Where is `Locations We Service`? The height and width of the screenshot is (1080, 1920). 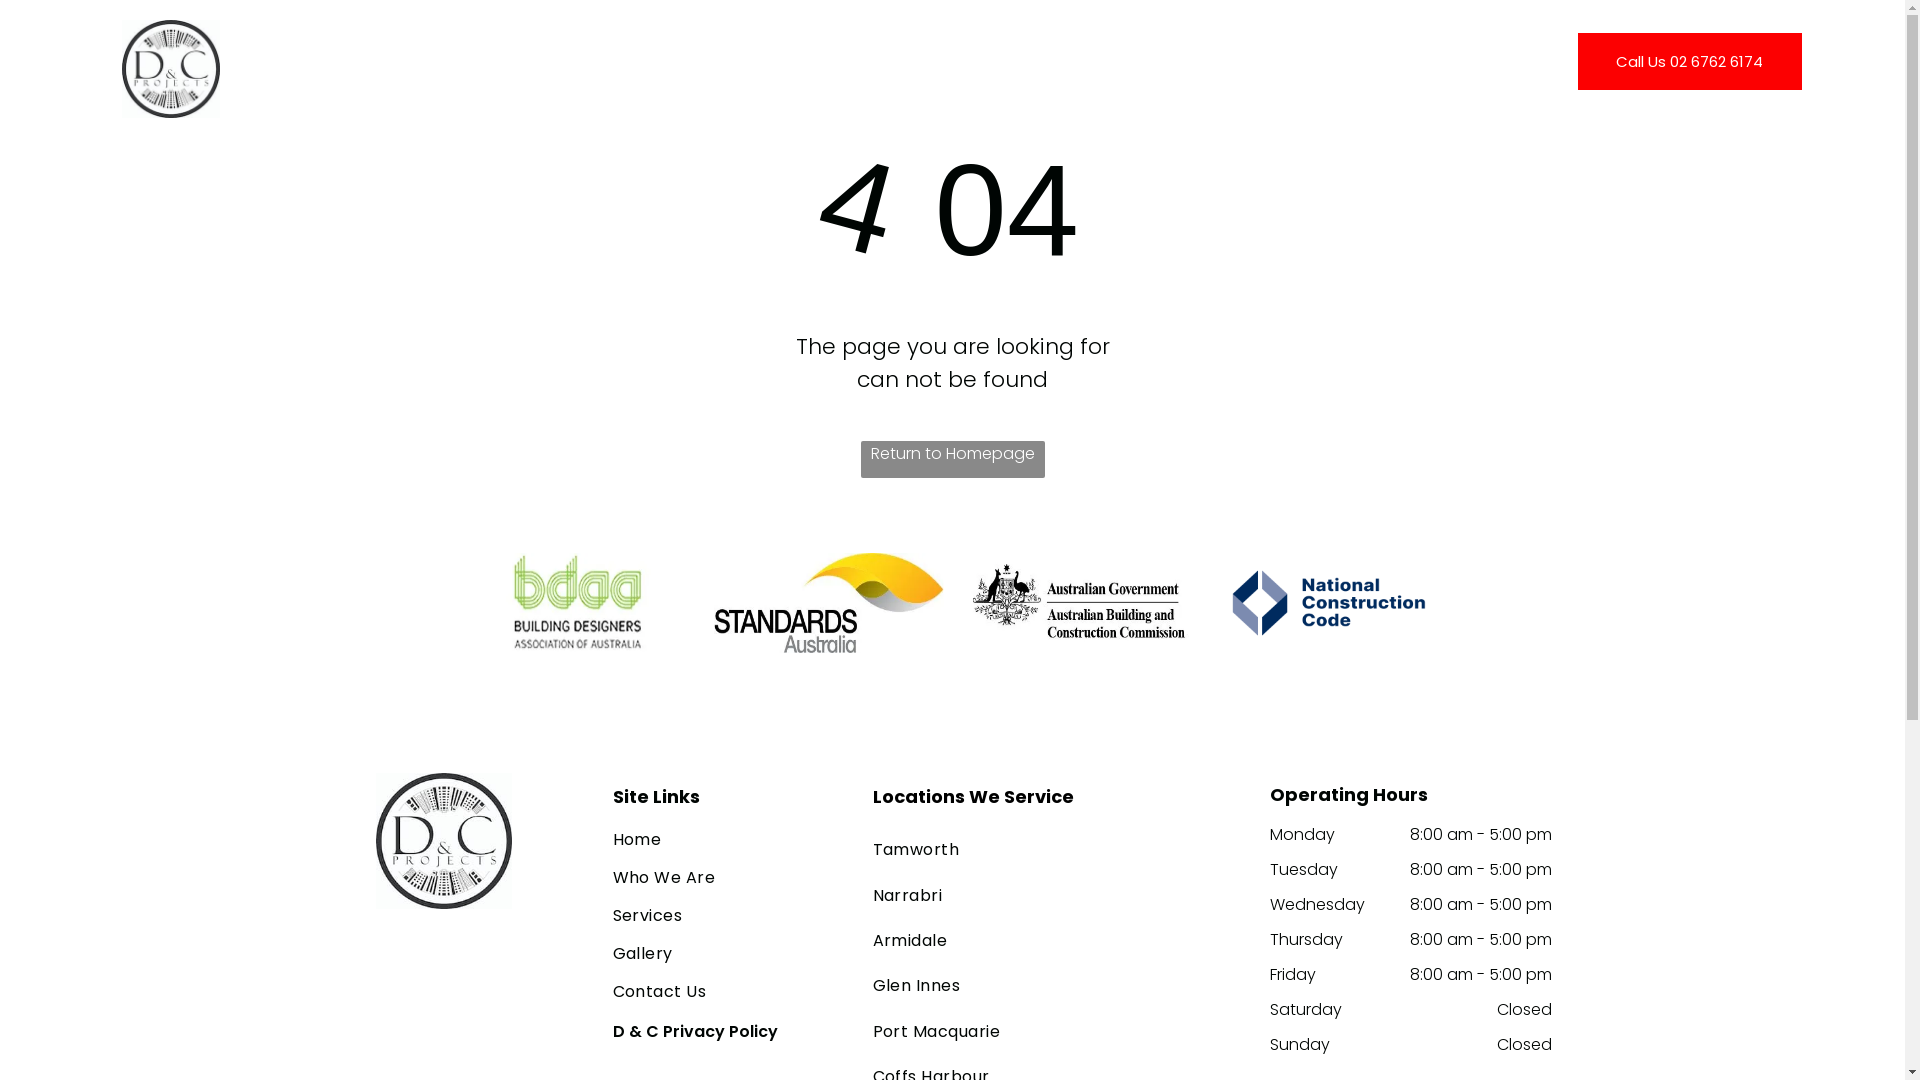 Locations We Service is located at coordinates (972, 796).